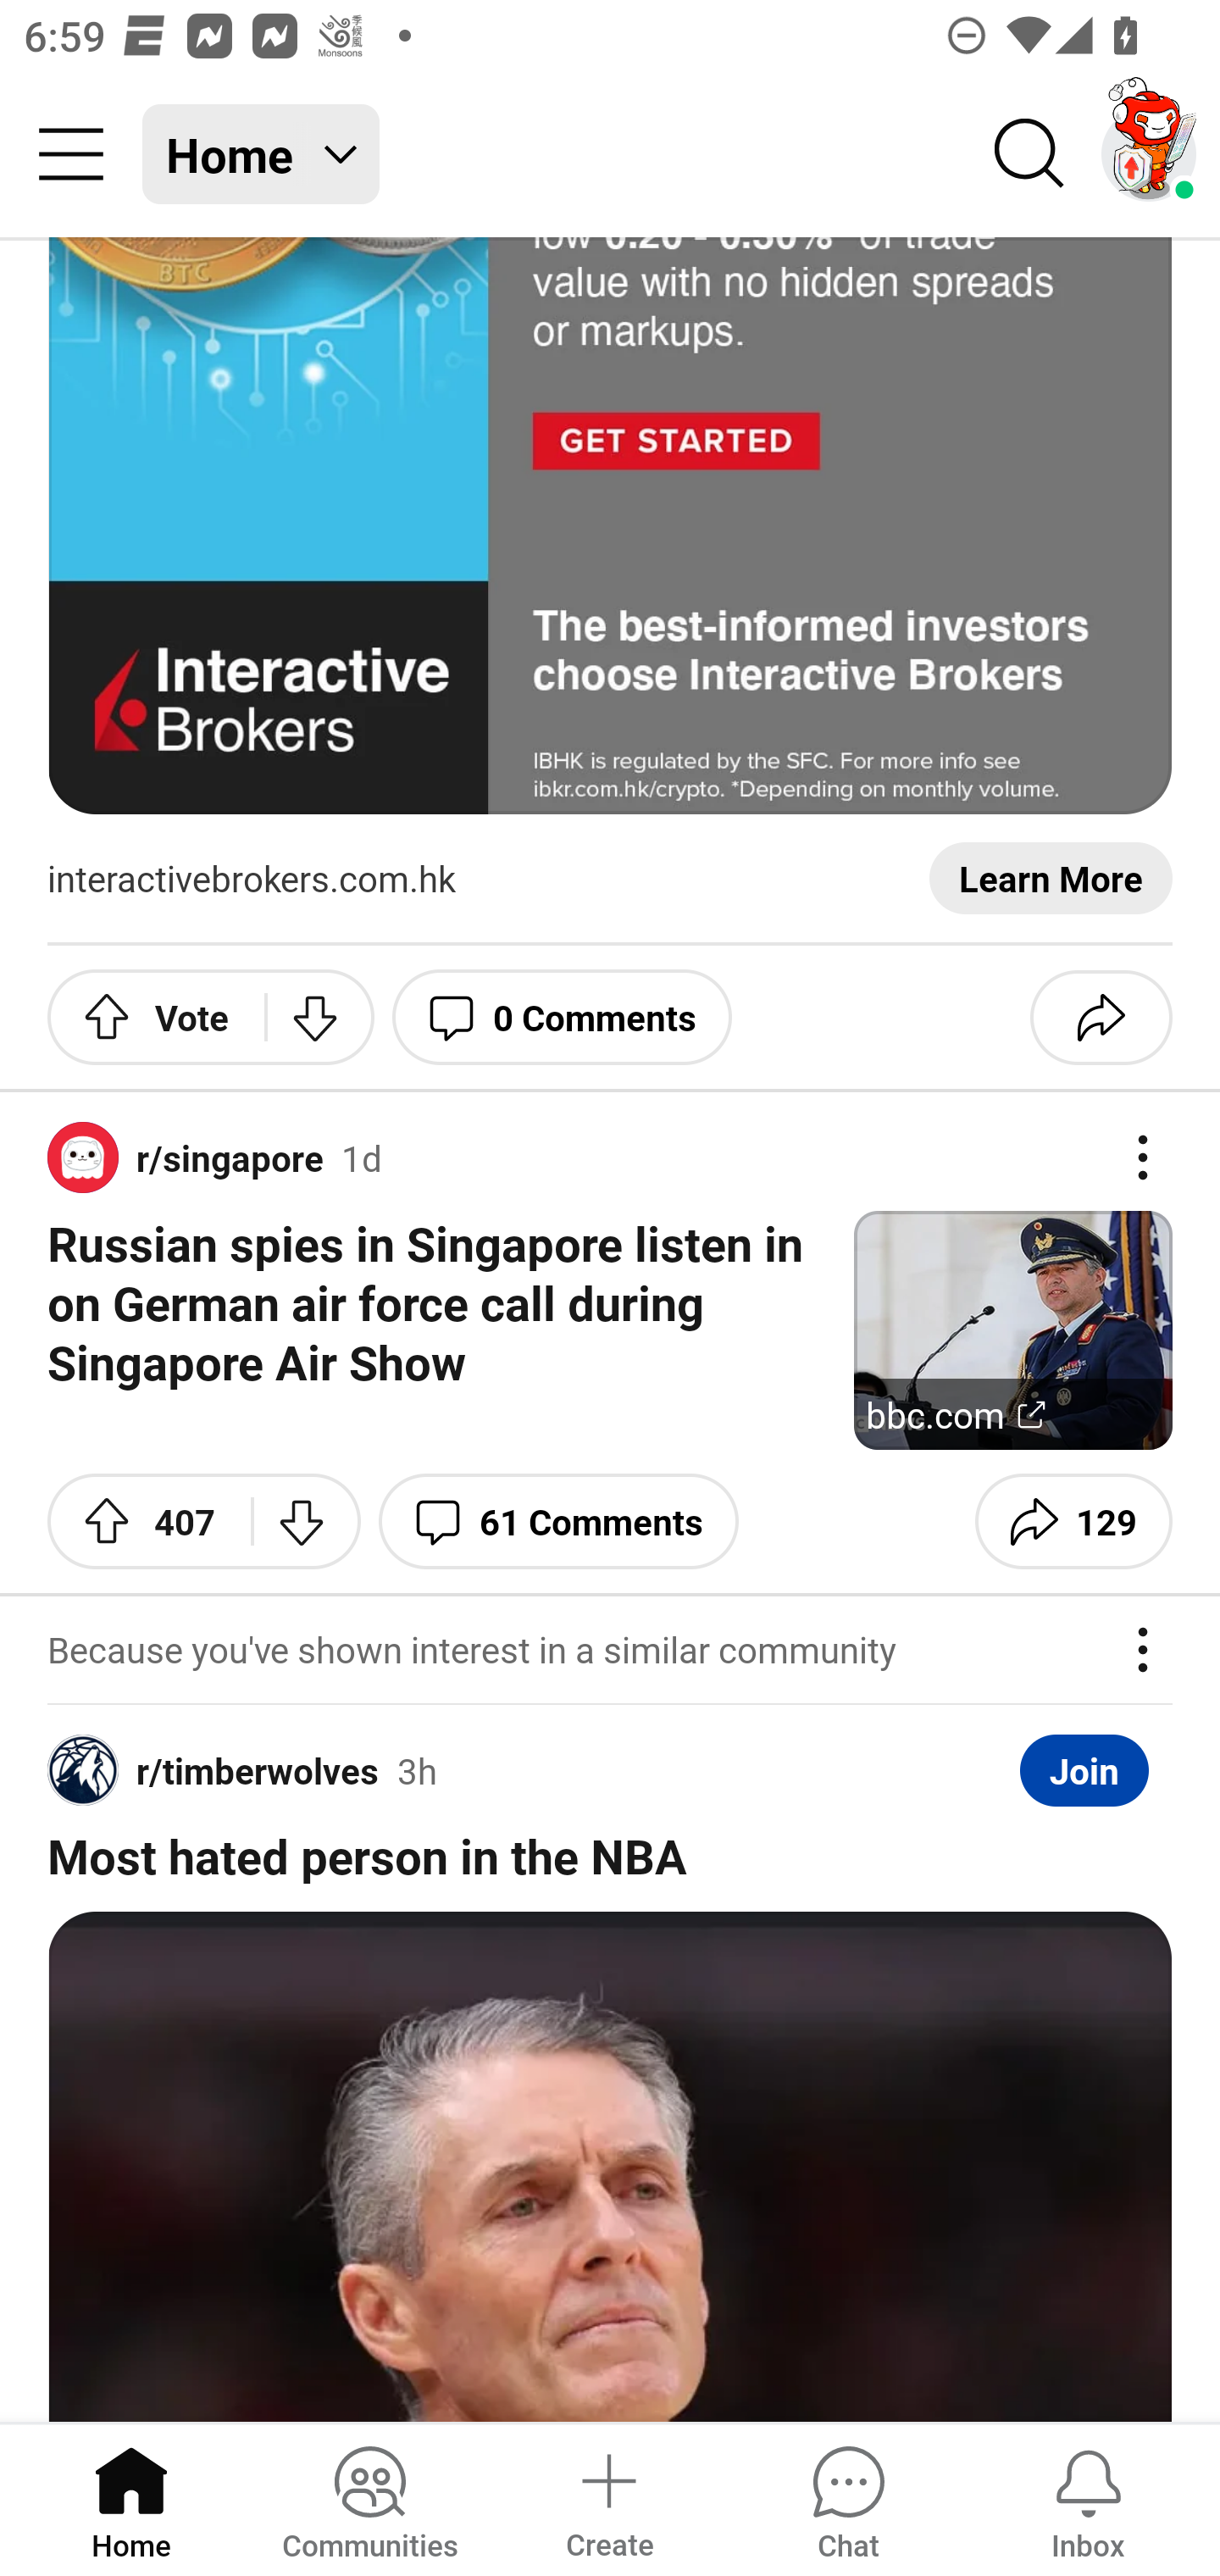  Describe the element at coordinates (1088, 2498) in the screenshot. I see `Inbox` at that location.